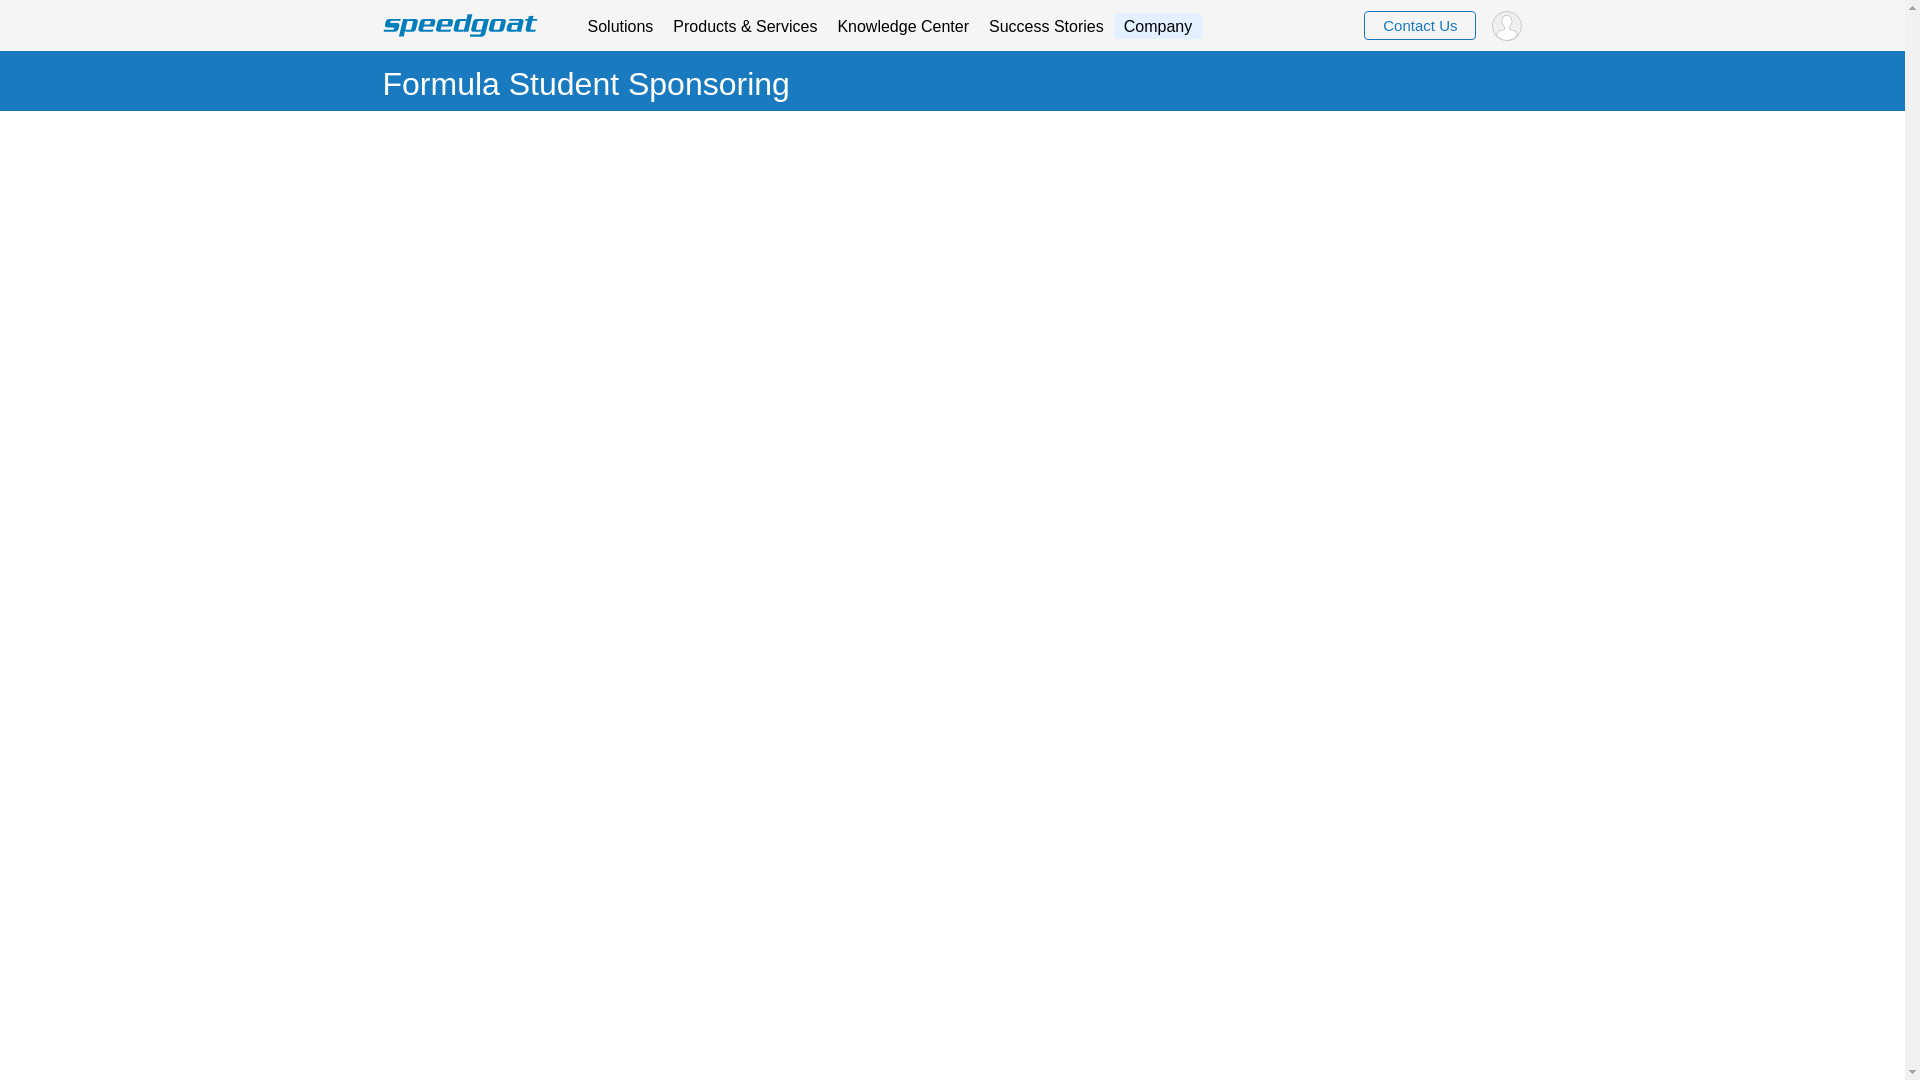  I want to click on Customer Portal, so click(1506, 24).